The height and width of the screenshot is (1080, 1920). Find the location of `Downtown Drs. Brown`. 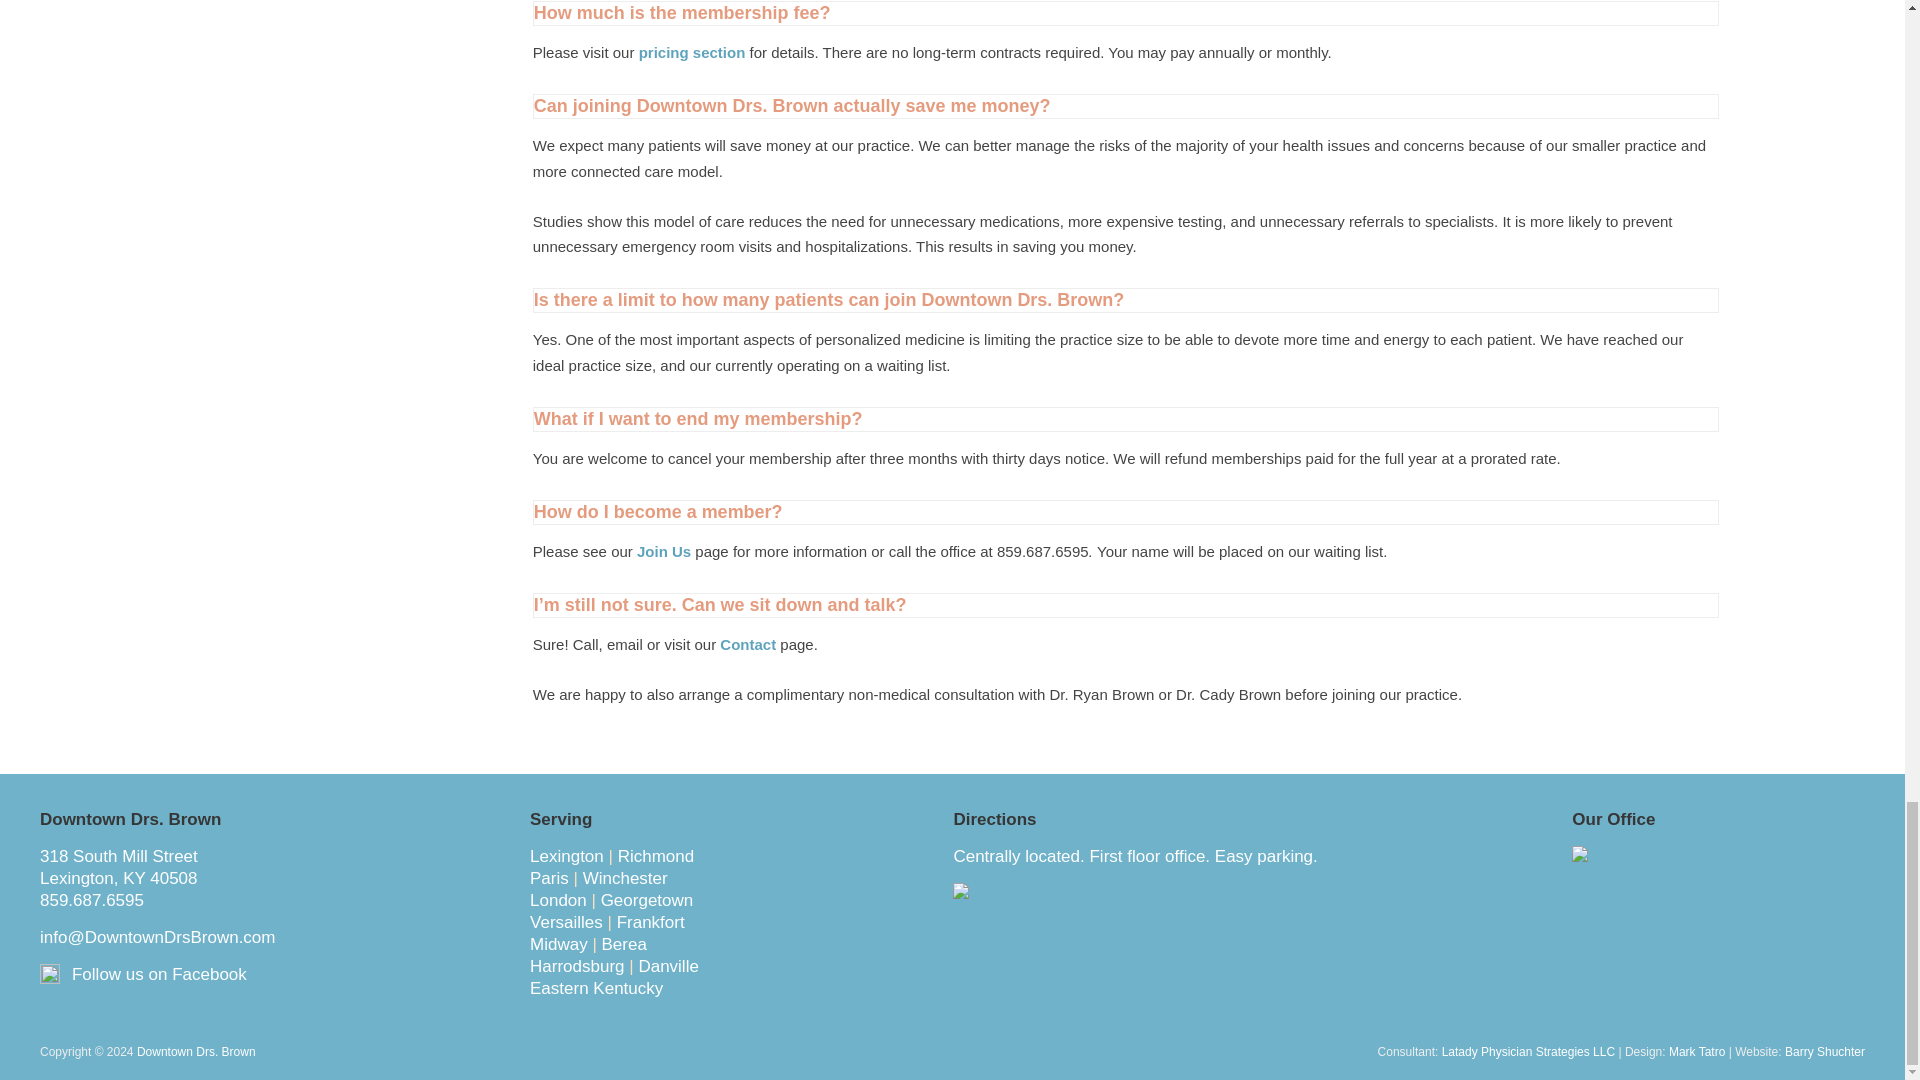

Downtown Drs. Brown is located at coordinates (196, 1052).